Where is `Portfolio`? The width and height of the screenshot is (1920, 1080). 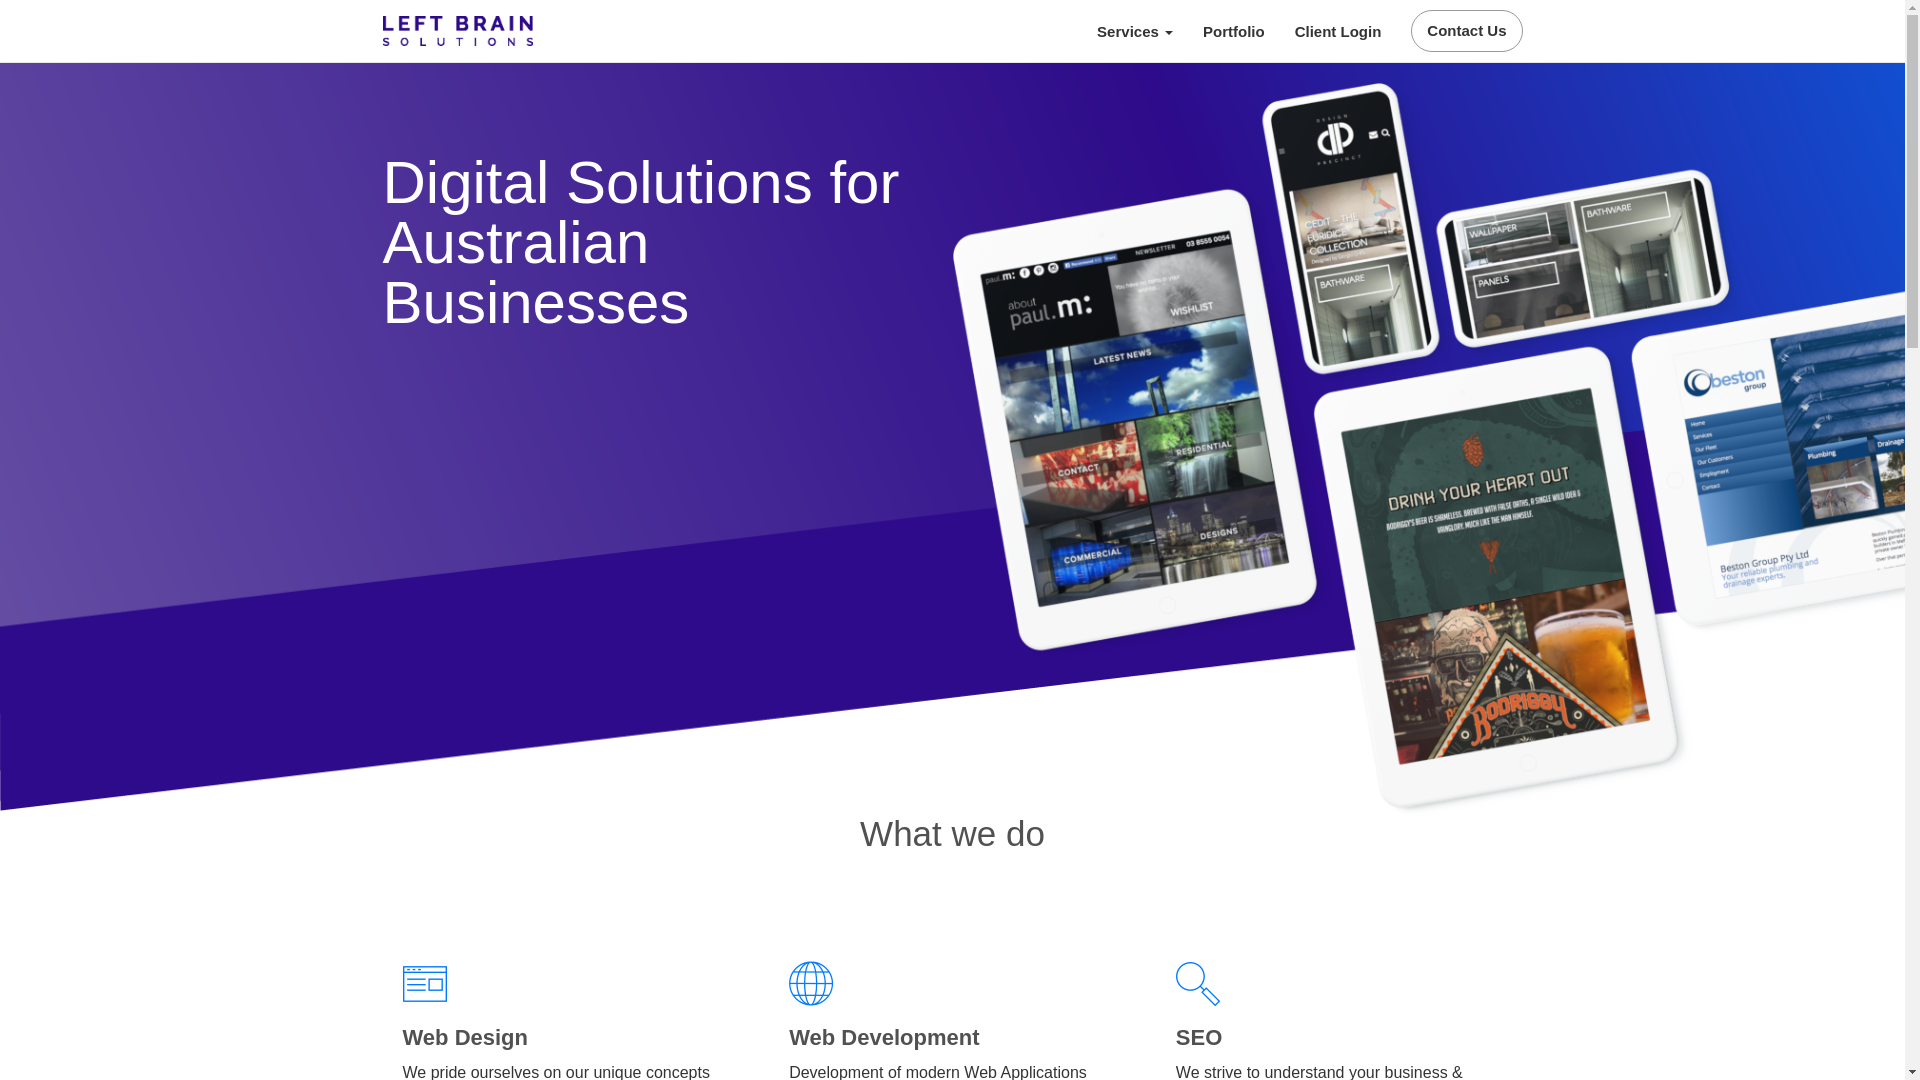 Portfolio is located at coordinates (1234, 31).